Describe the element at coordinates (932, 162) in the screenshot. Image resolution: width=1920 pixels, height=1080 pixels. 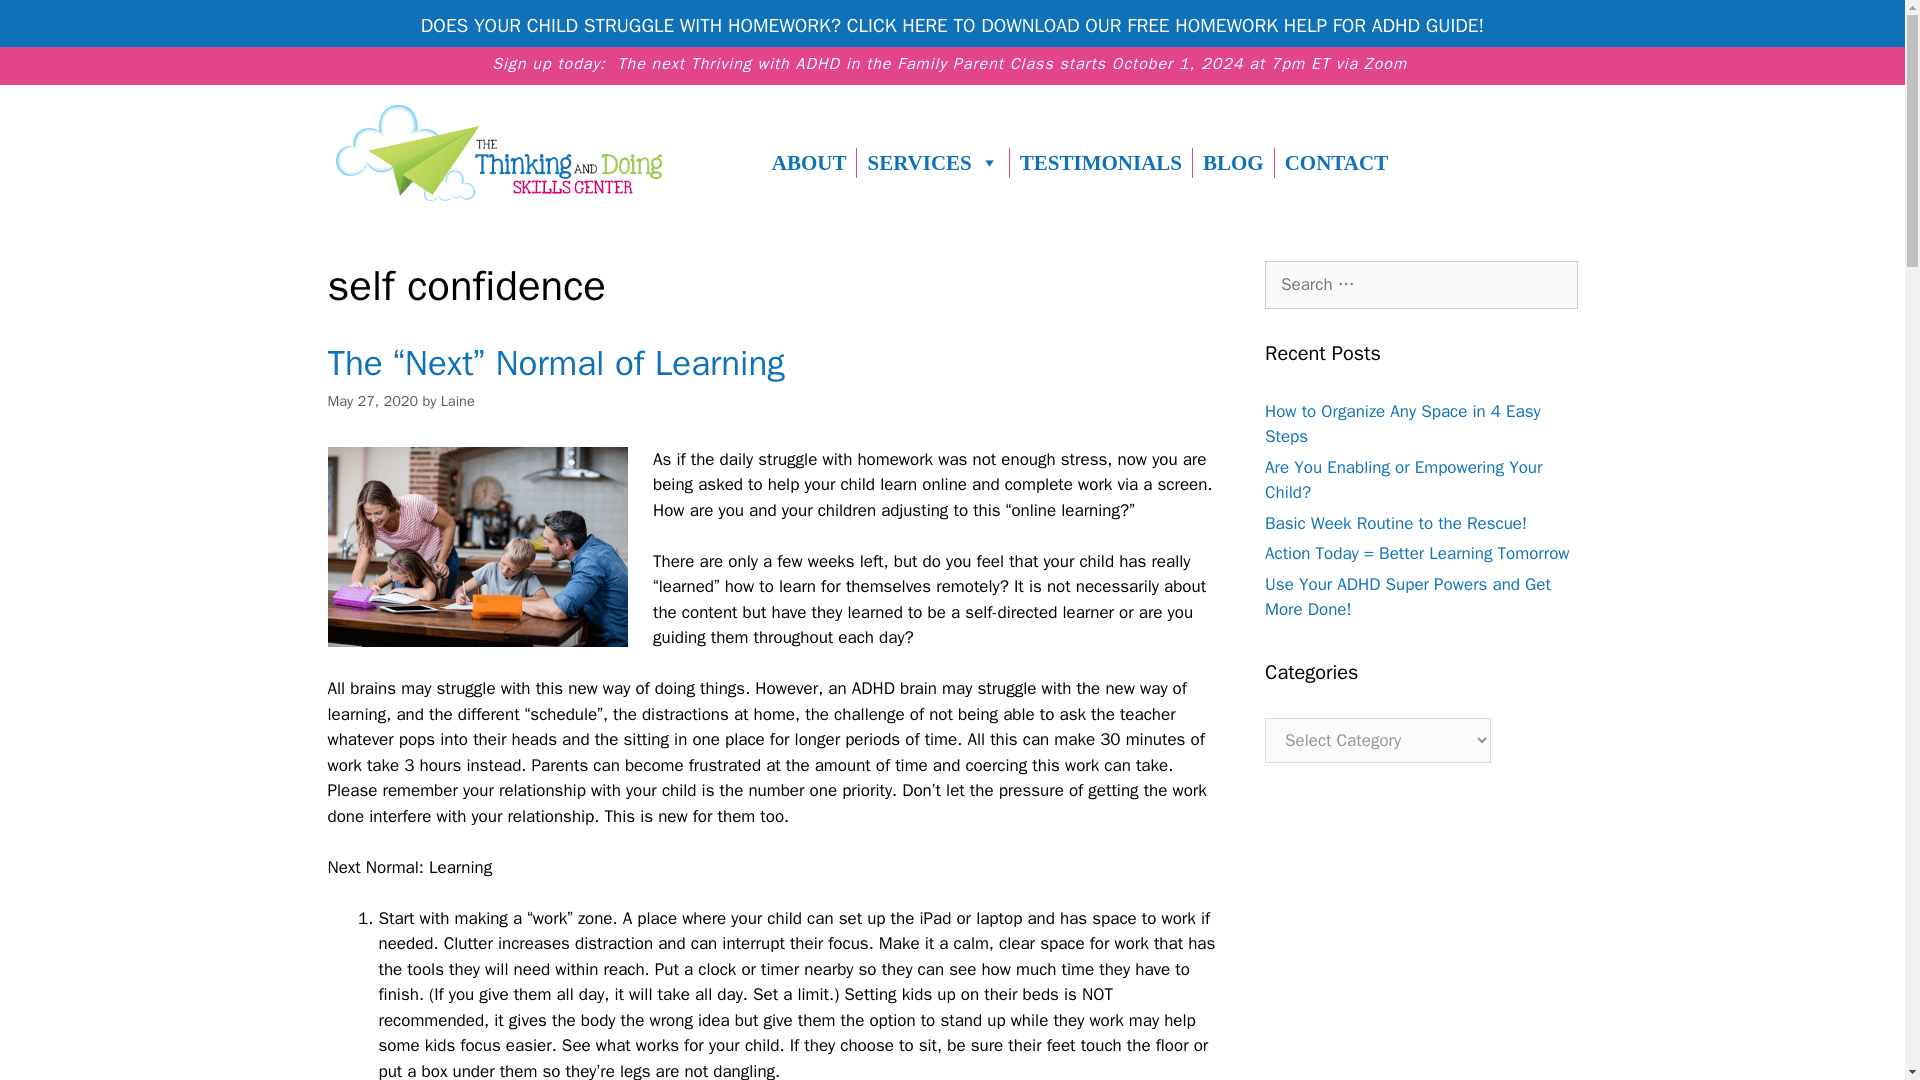
I see `SERVICES` at that location.